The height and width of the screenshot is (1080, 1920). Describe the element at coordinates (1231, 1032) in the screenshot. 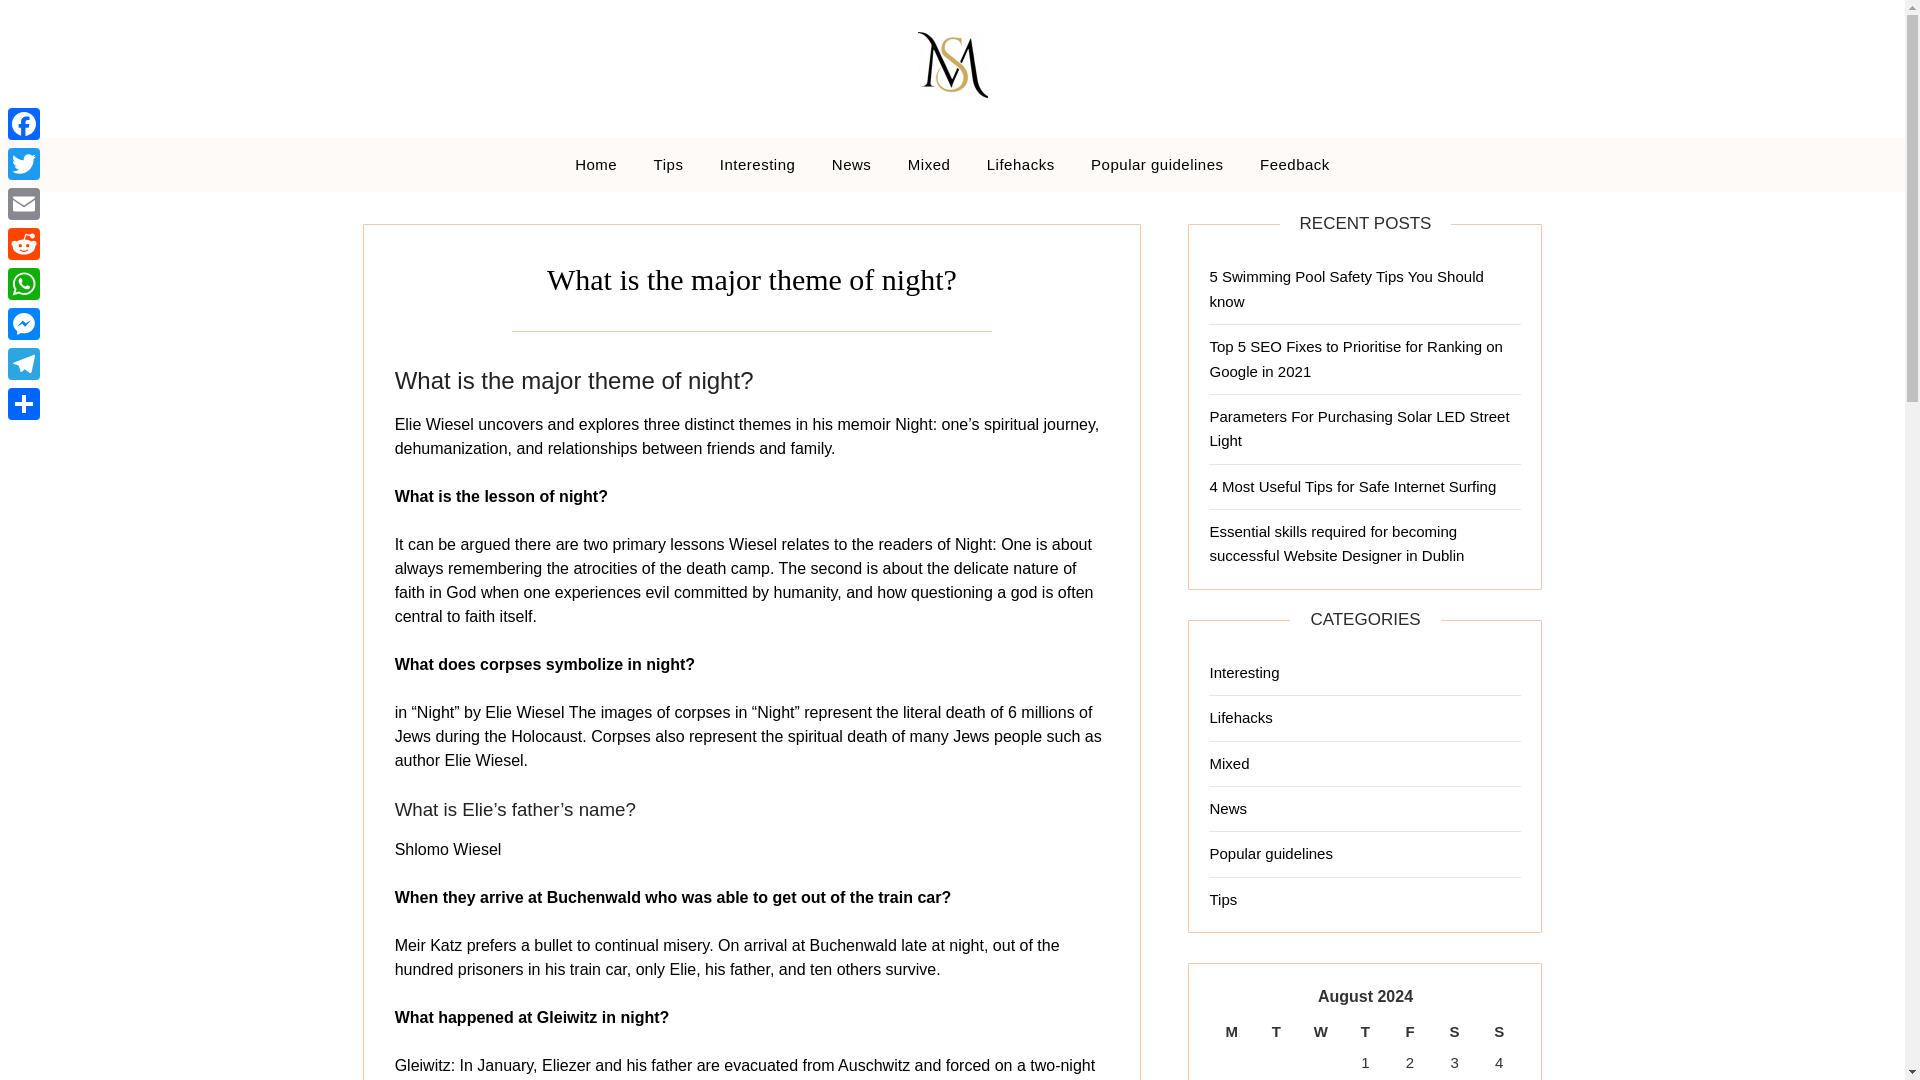

I see `Monday` at that location.